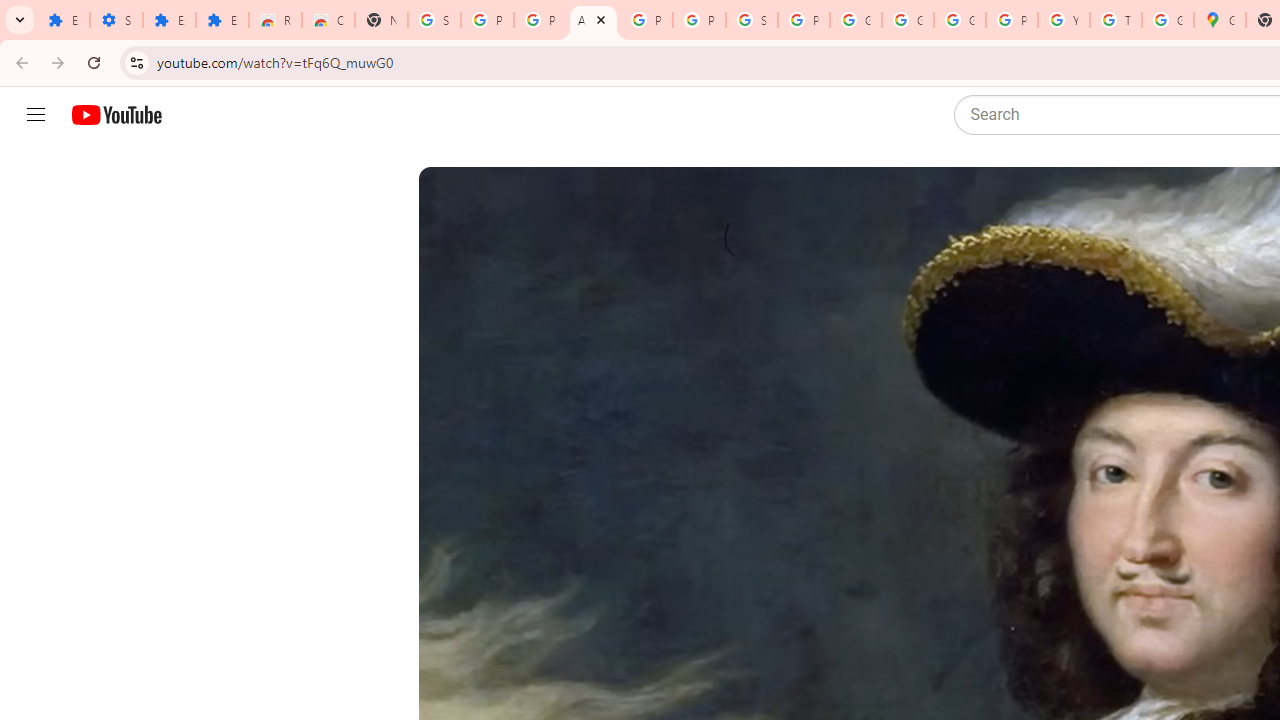  What do you see at coordinates (1064, 20) in the screenshot?
I see `YouTube` at bounding box center [1064, 20].